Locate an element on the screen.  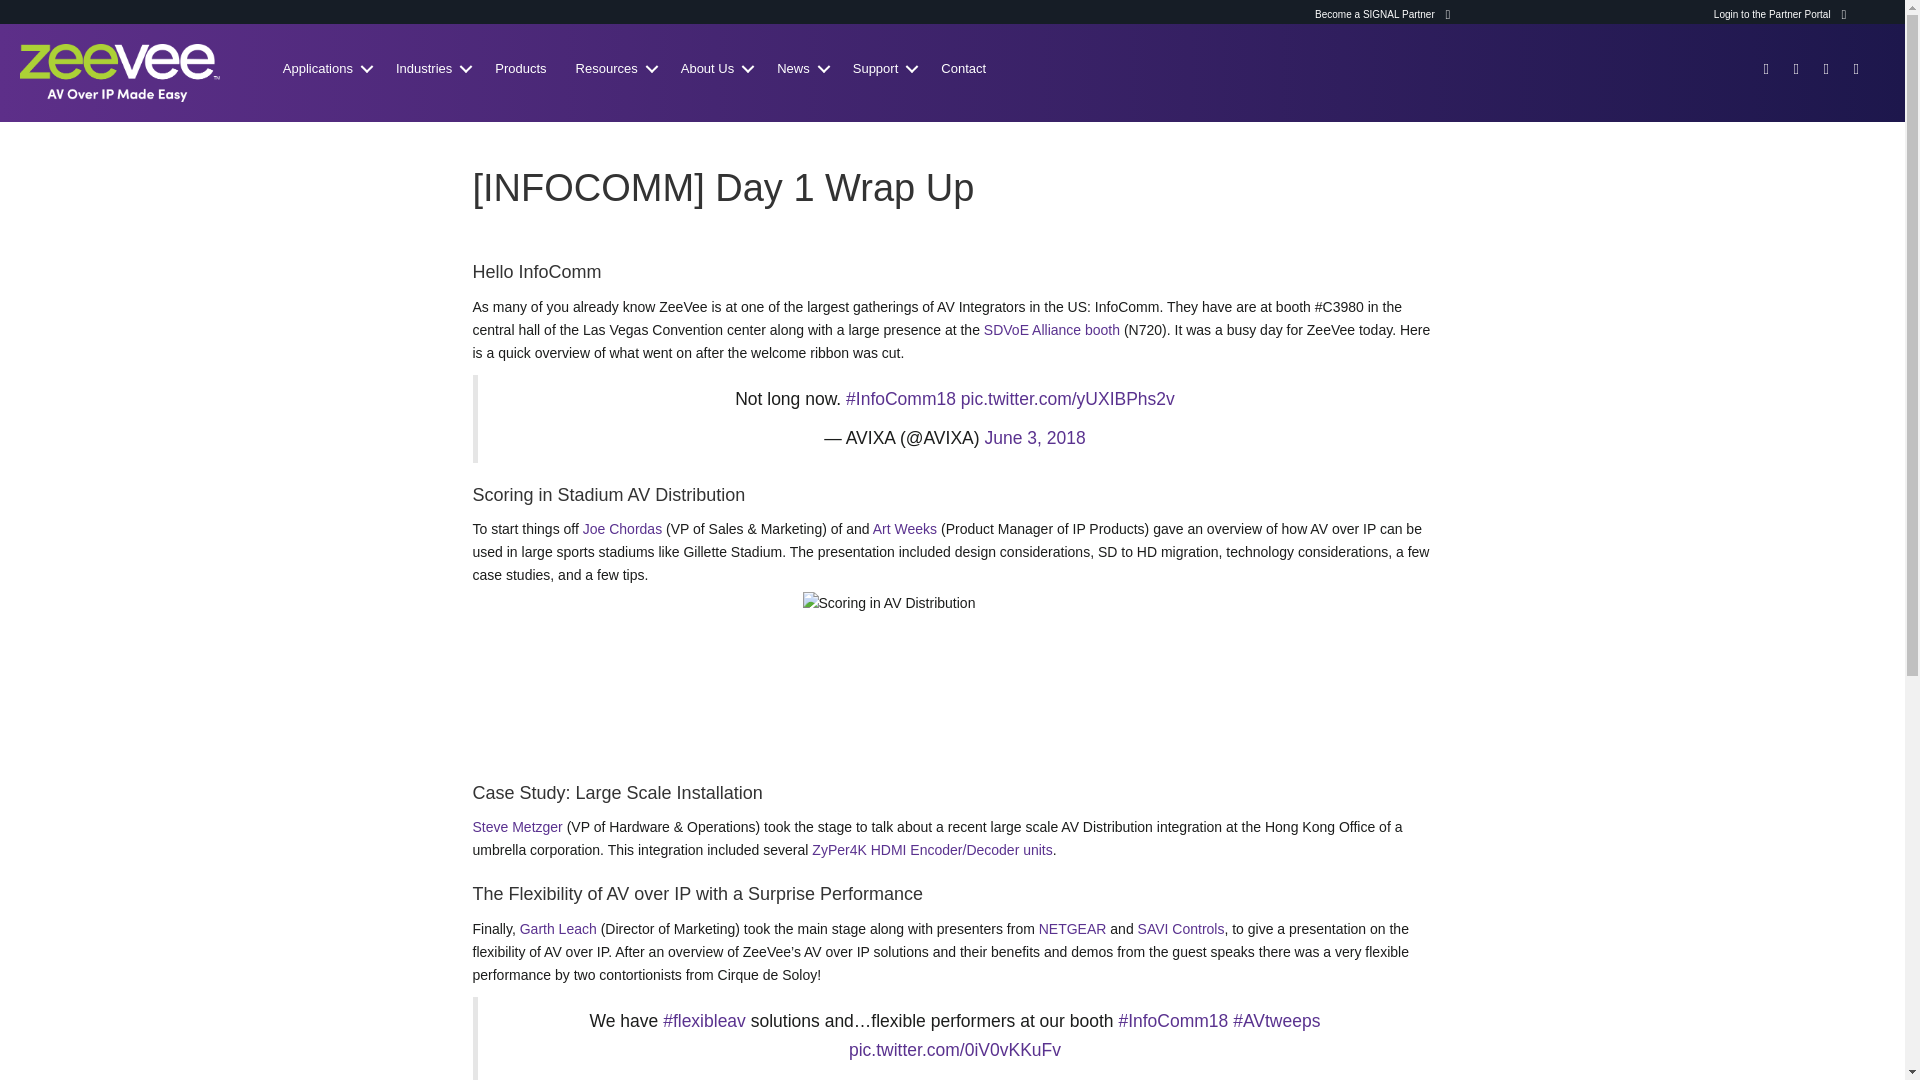
Products is located at coordinates (520, 68).